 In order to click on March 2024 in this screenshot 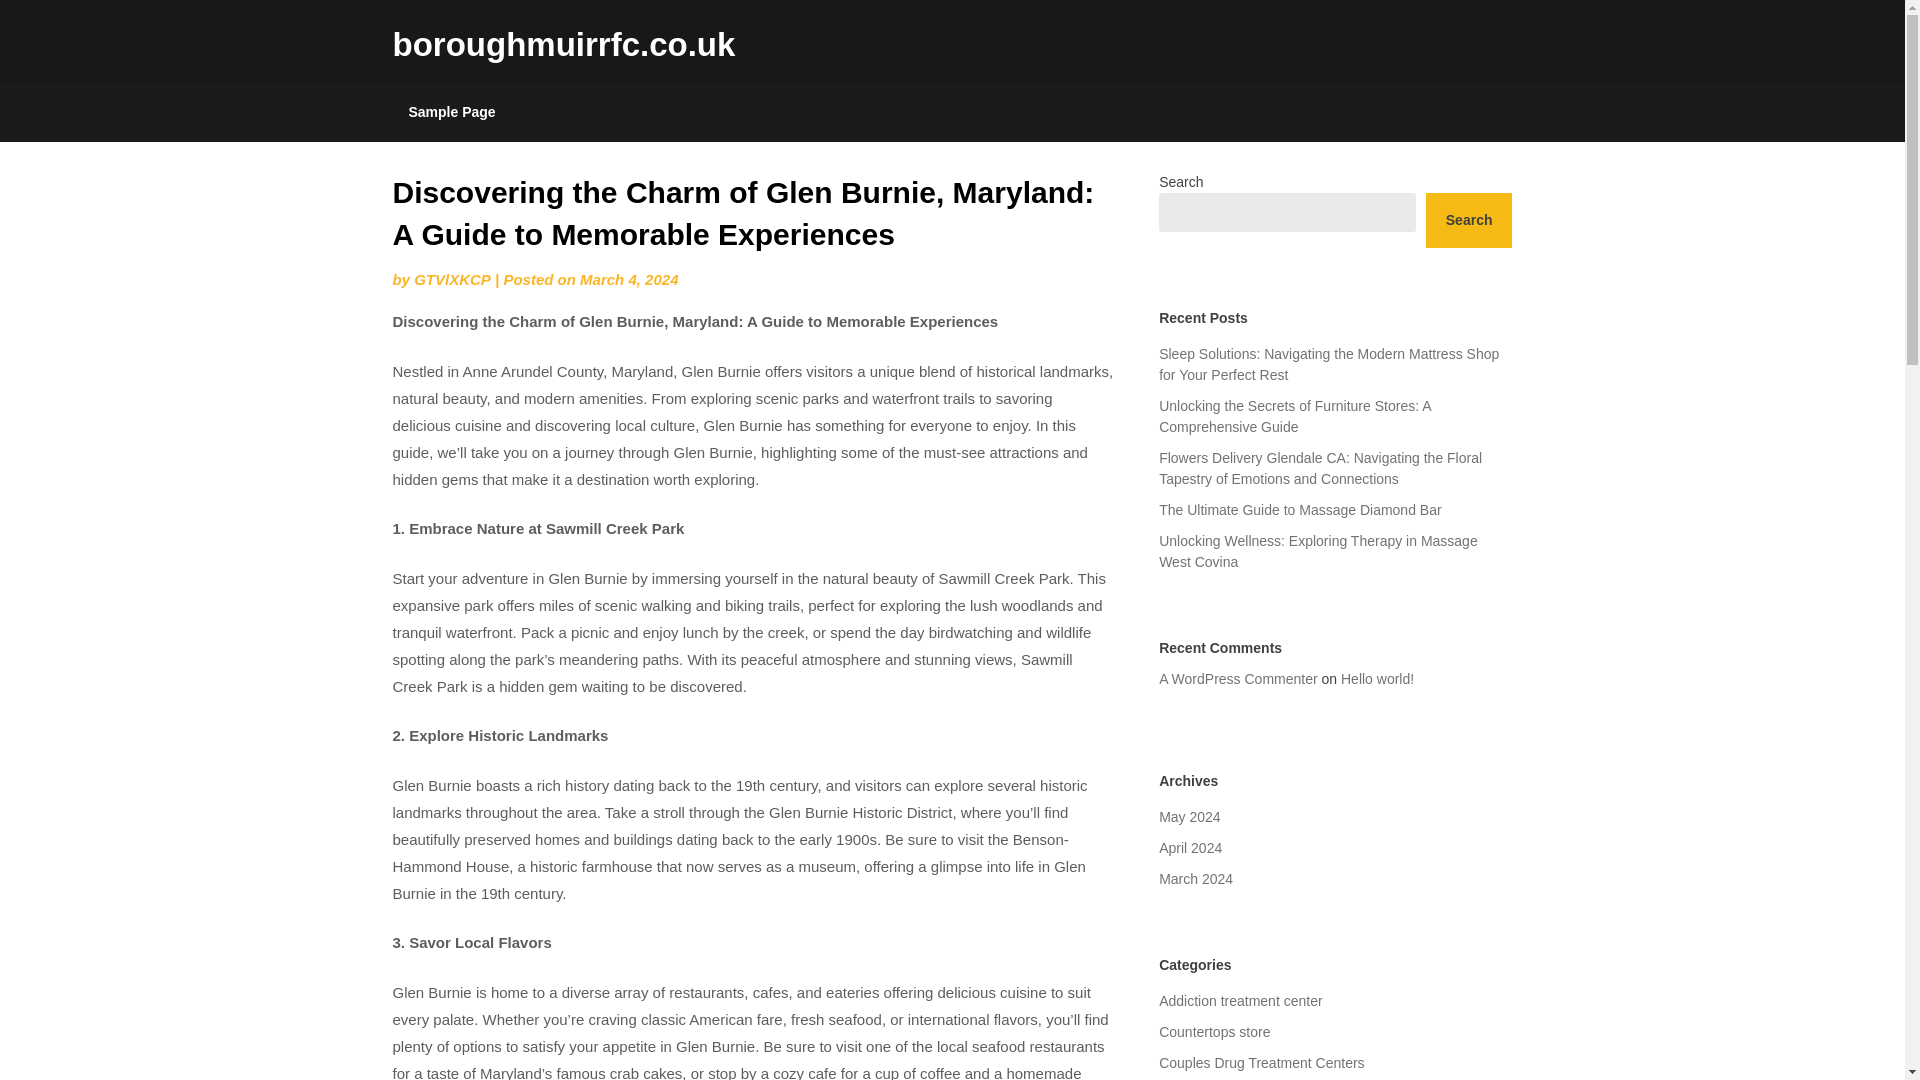, I will do `click(1196, 878)`.